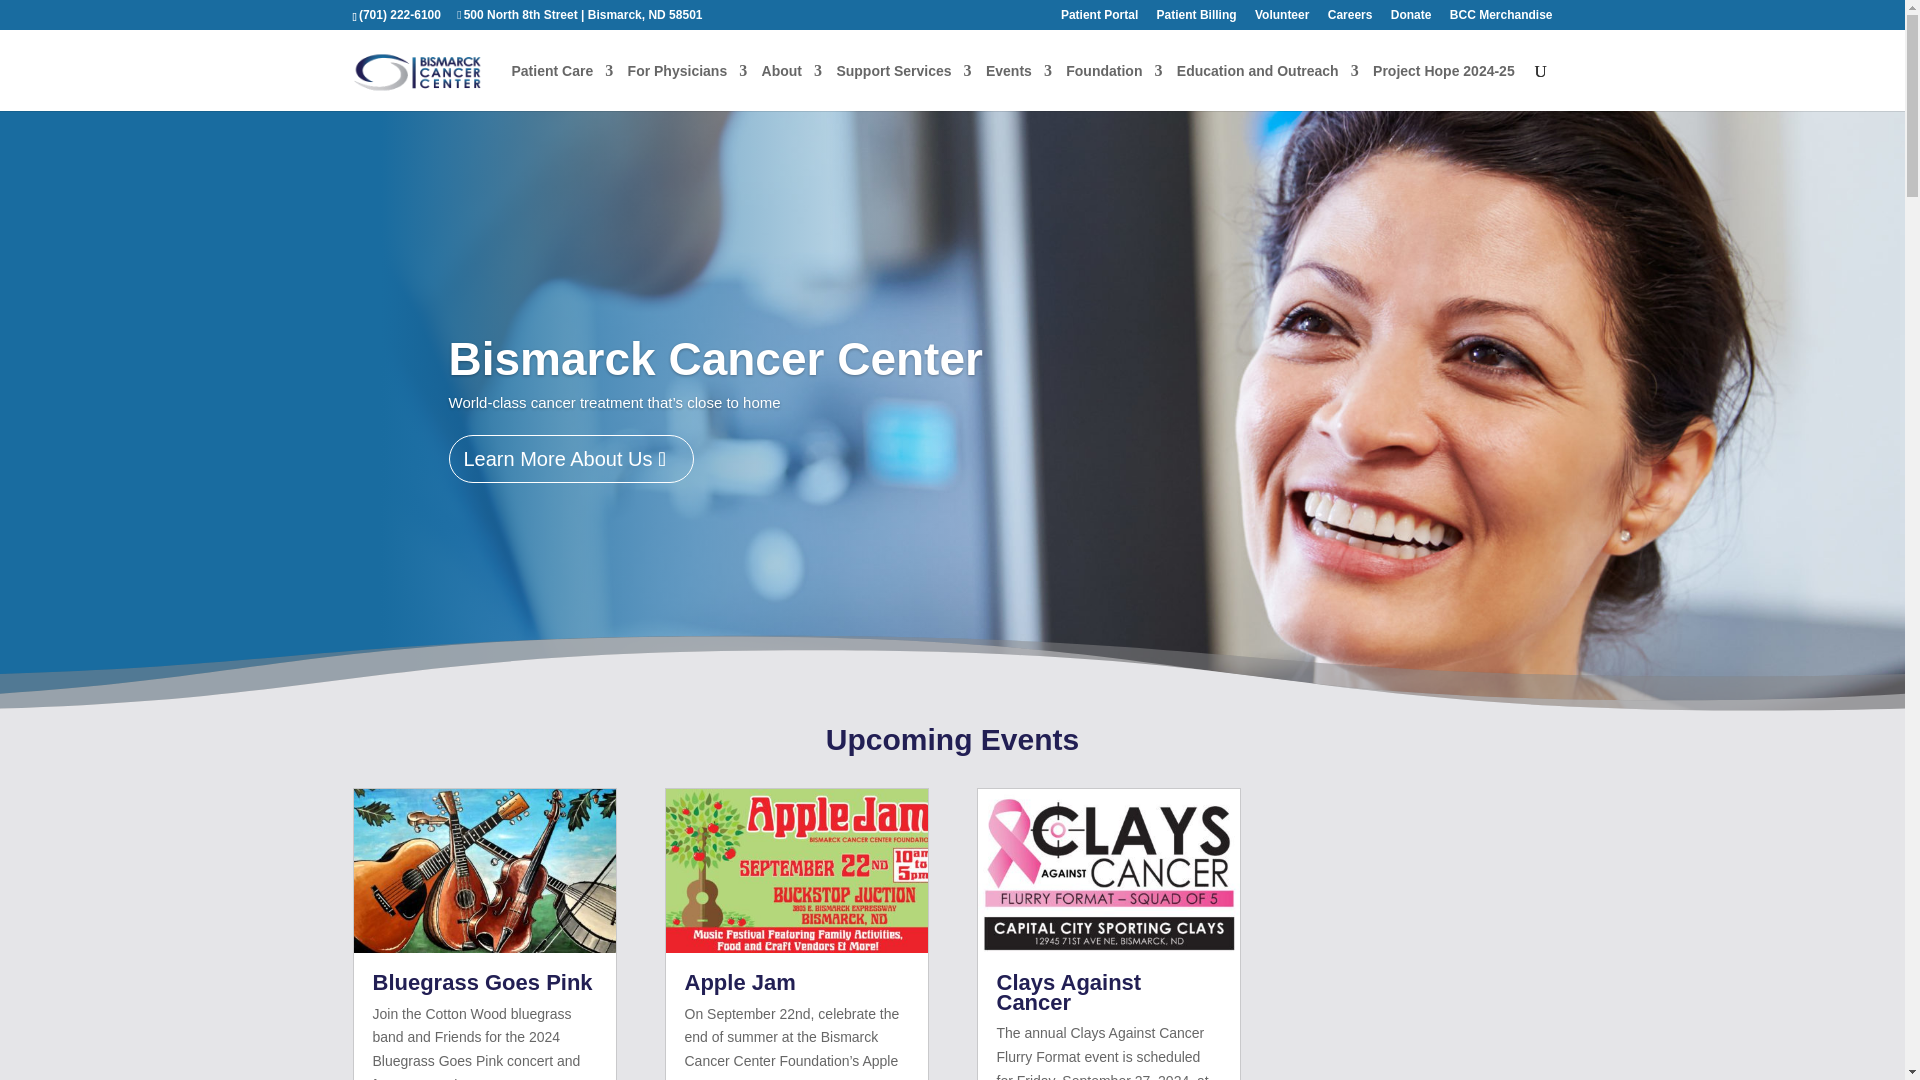 Image resolution: width=1920 pixels, height=1080 pixels. I want to click on BCC Merchandise, so click(1501, 19).